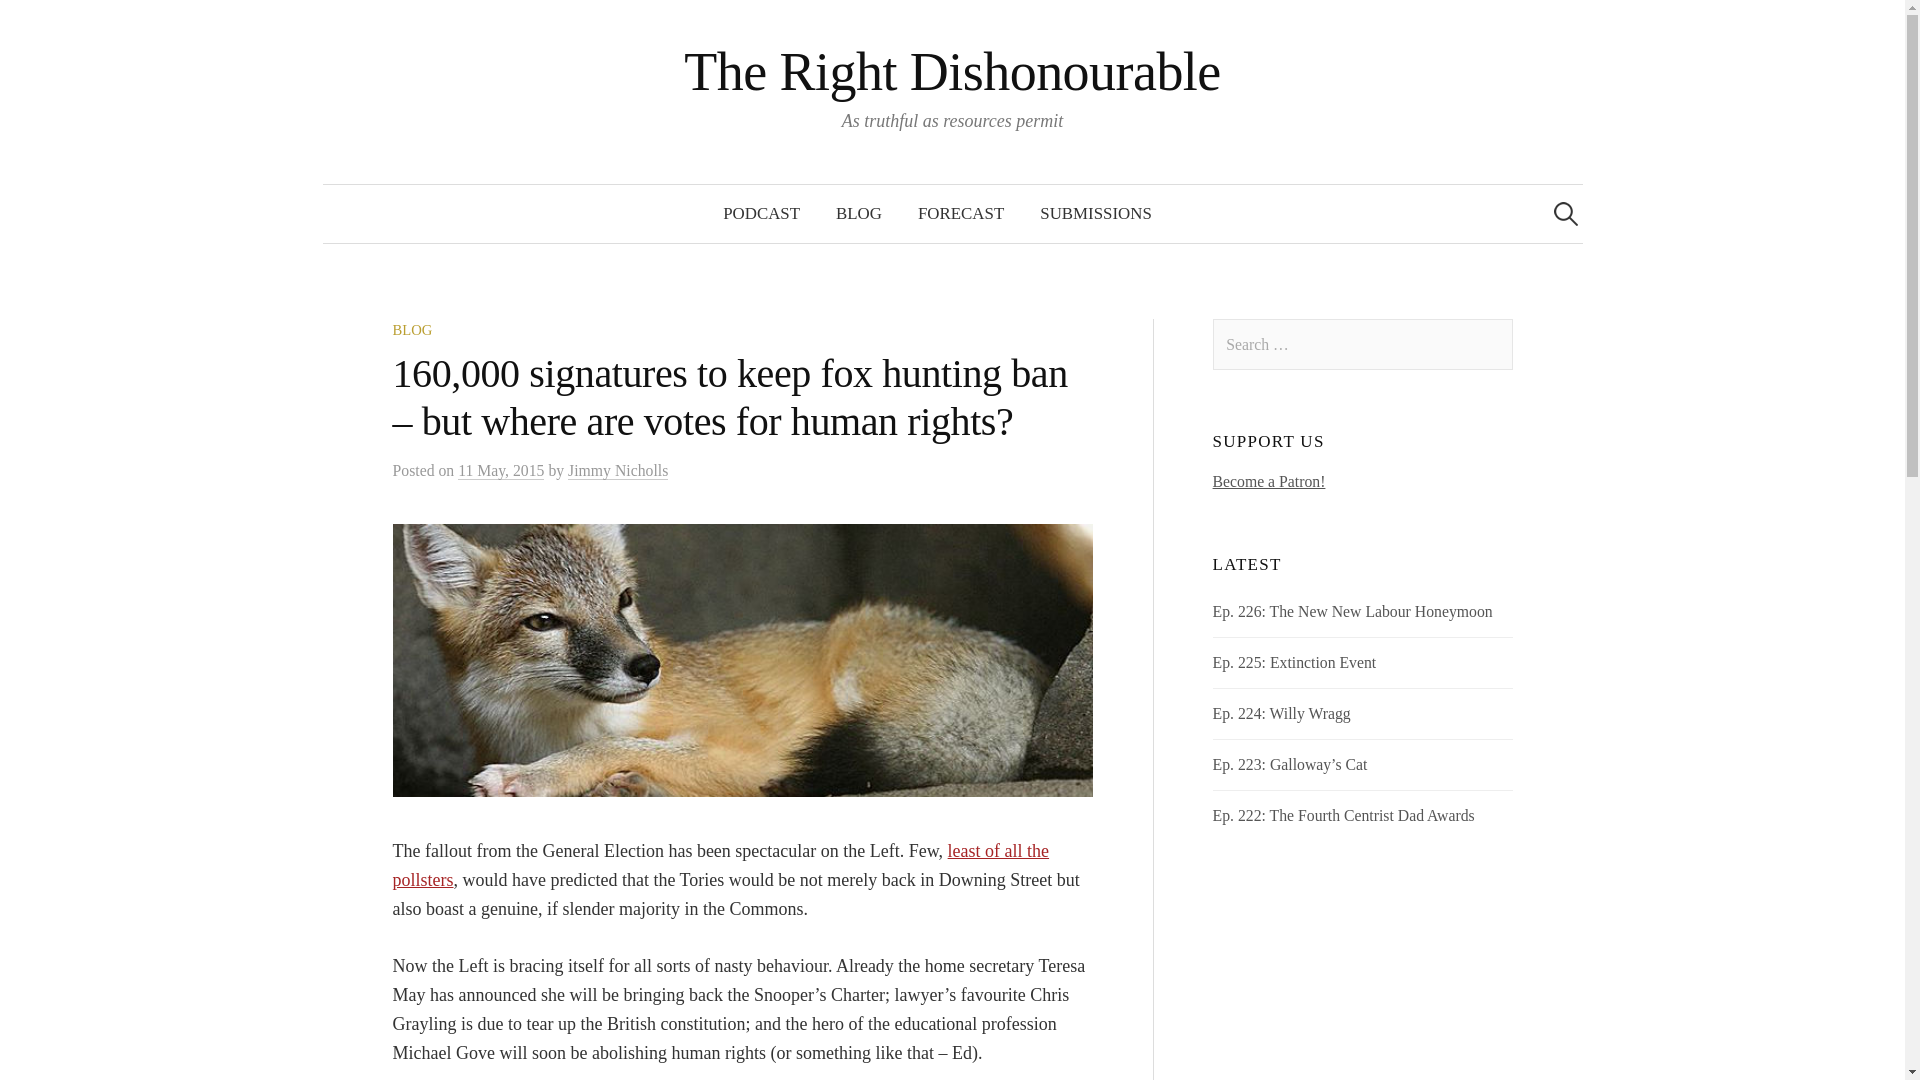 Image resolution: width=1920 pixels, height=1080 pixels. I want to click on FORECAST, so click(960, 214).